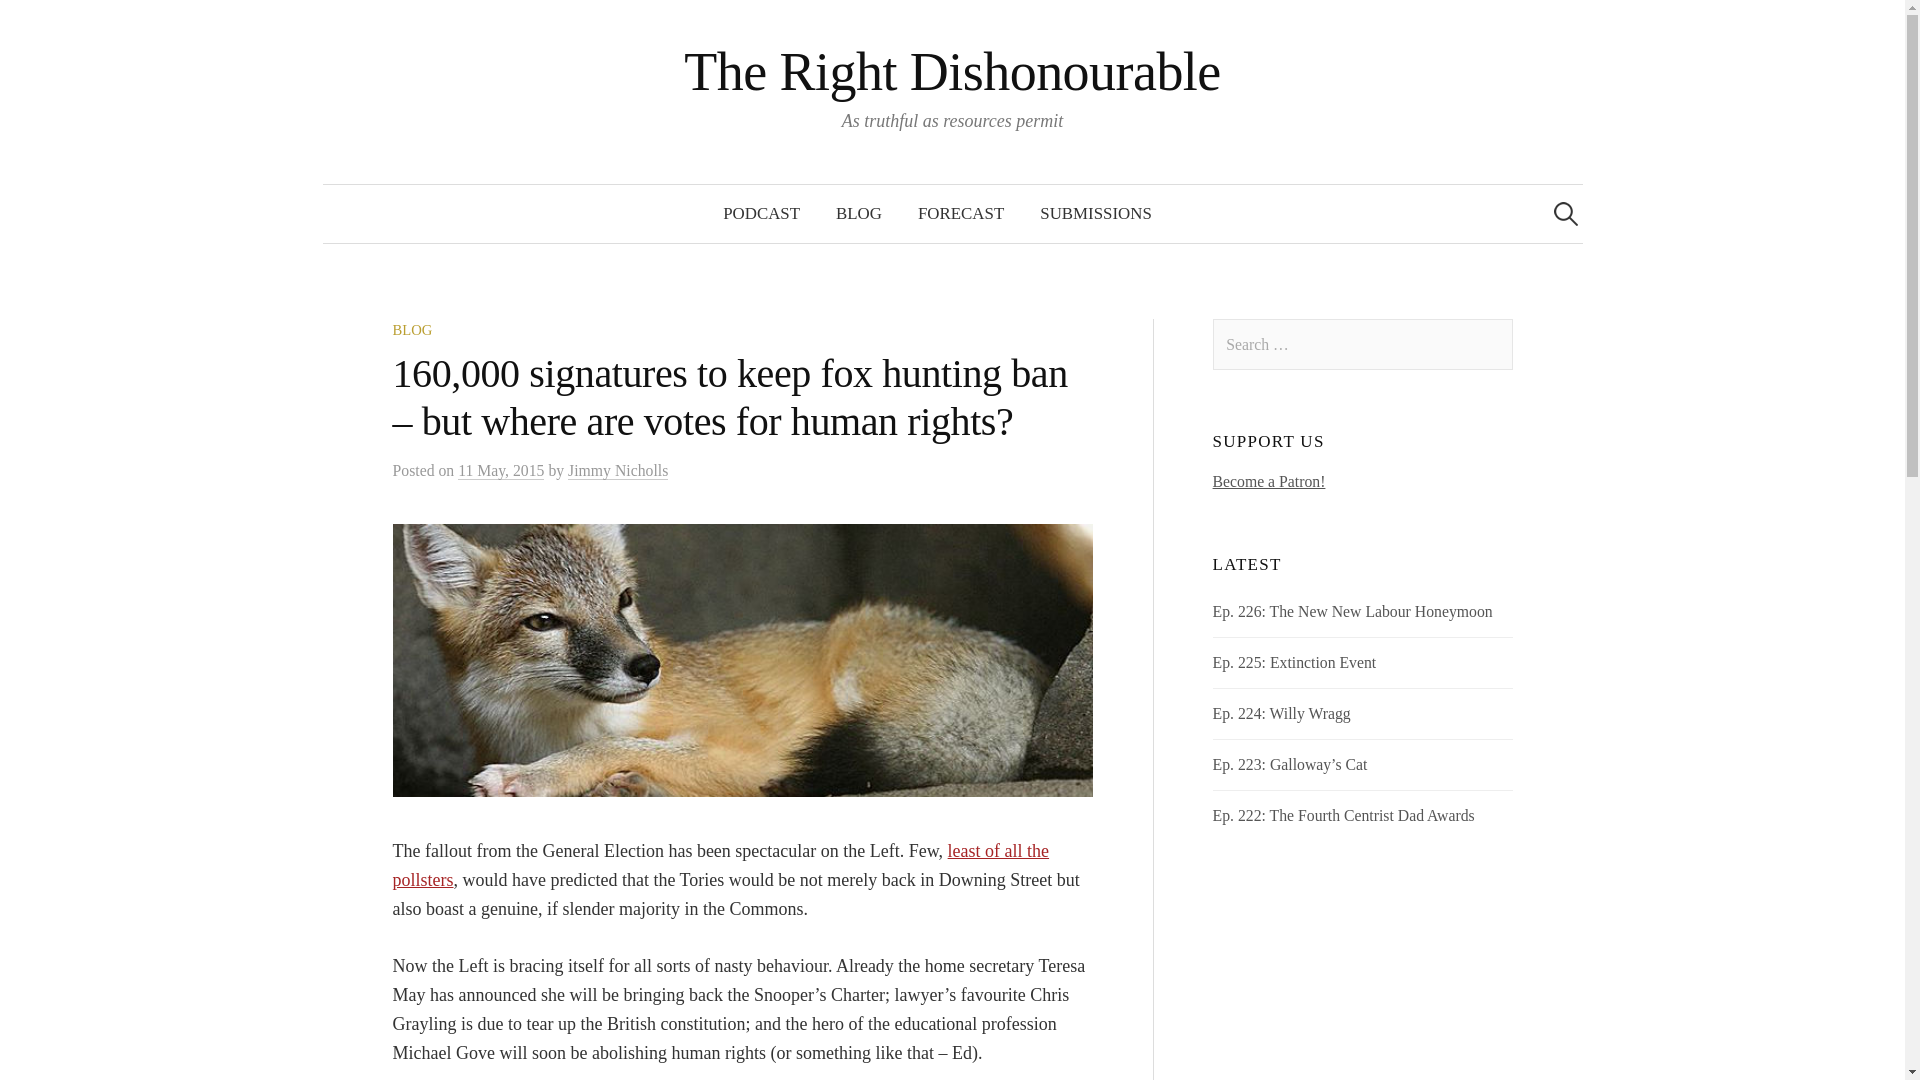 Image resolution: width=1920 pixels, height=1080 pixels. I want to click on FORECAST, so click(960, 214).